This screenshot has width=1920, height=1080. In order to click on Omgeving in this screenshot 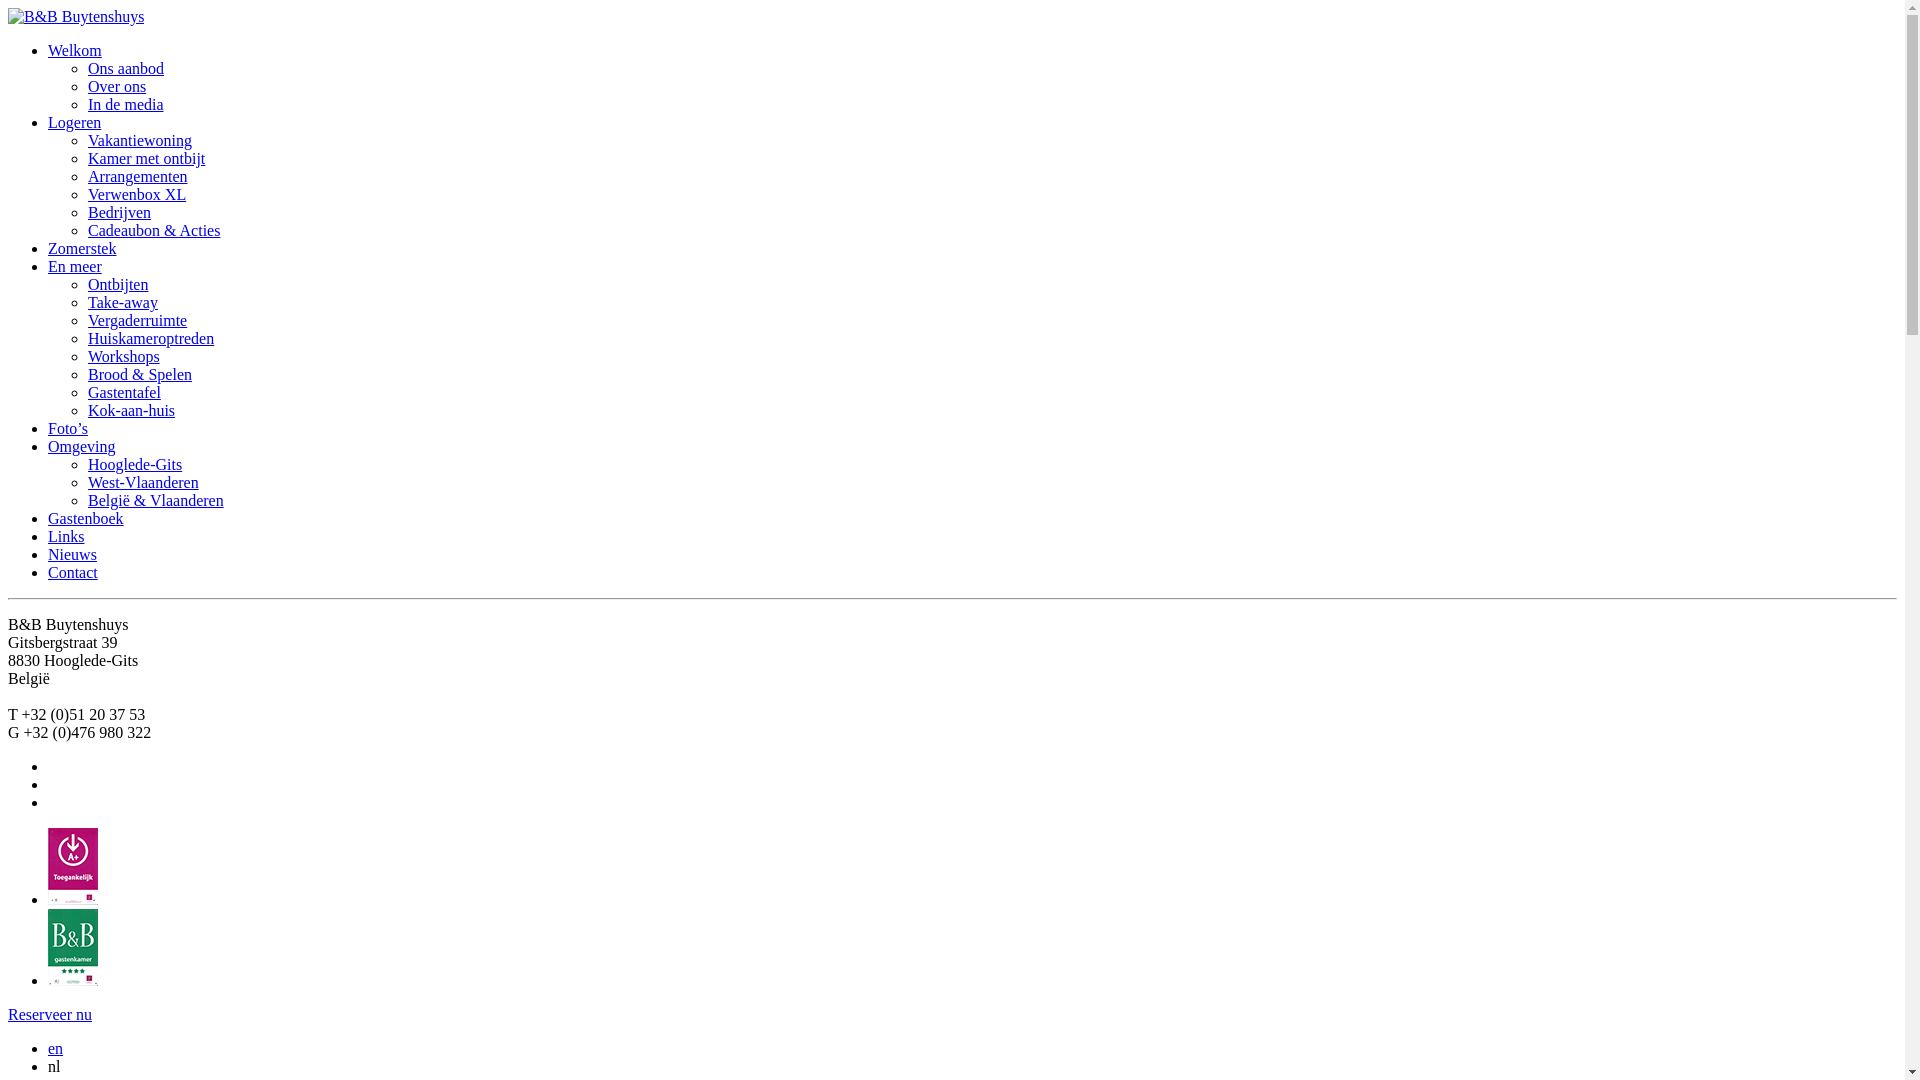, I will do `click(82, 446)`.